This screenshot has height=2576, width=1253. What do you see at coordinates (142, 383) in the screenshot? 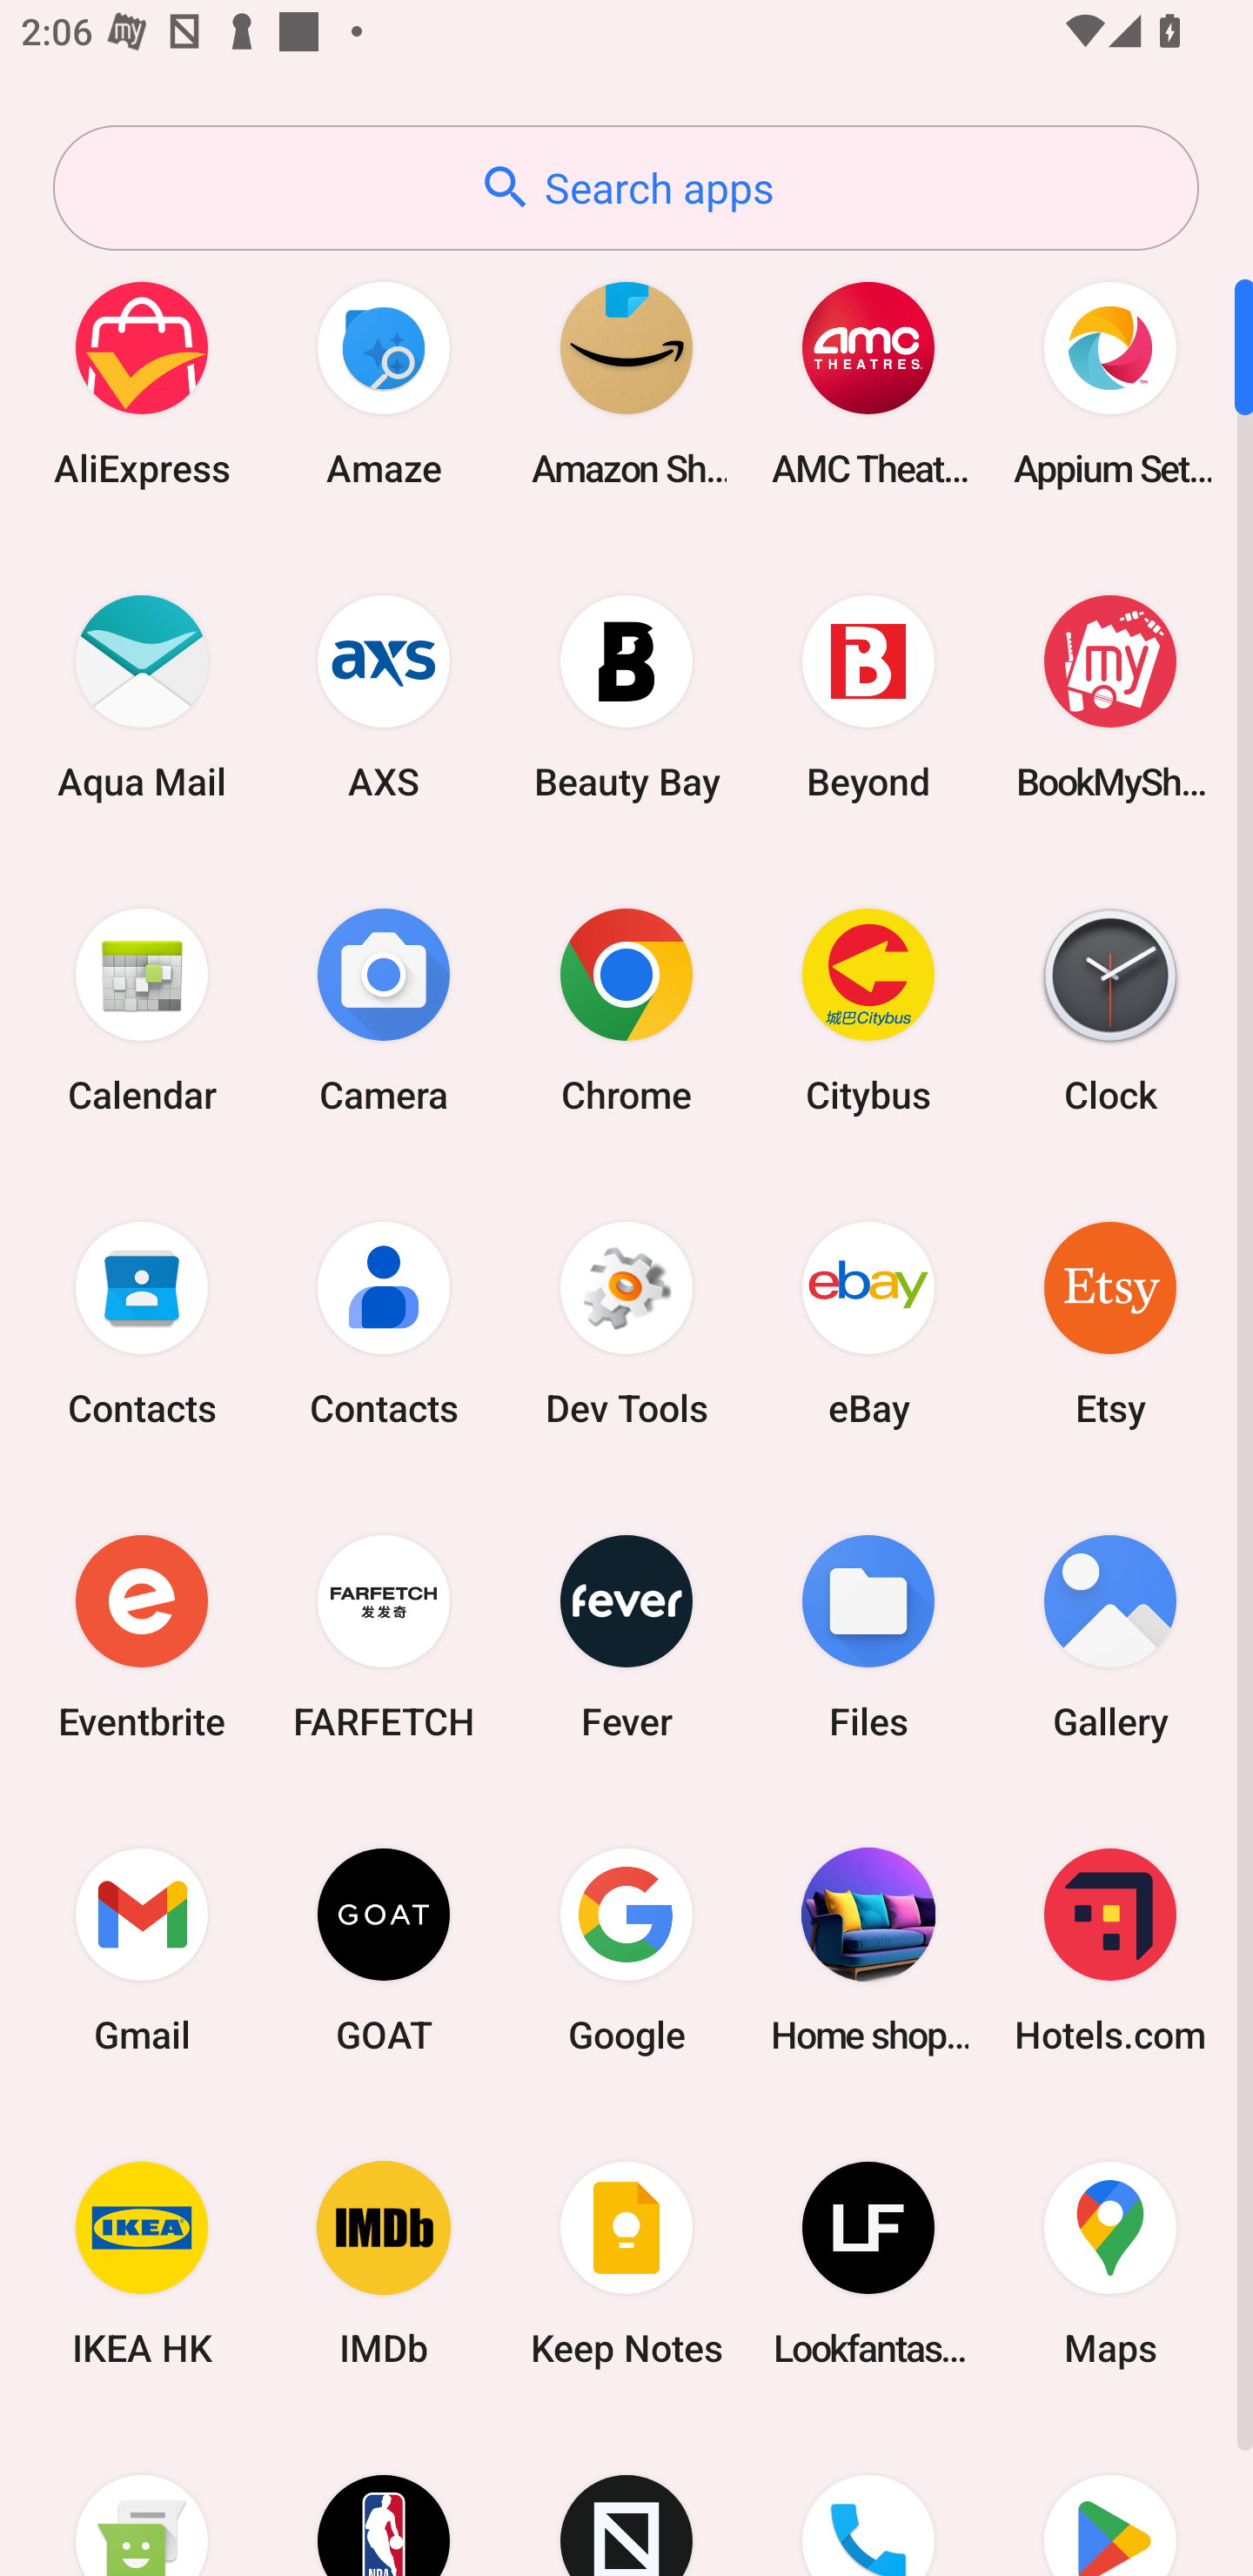
I see `AliExpress` at bounding box center [142, 383].